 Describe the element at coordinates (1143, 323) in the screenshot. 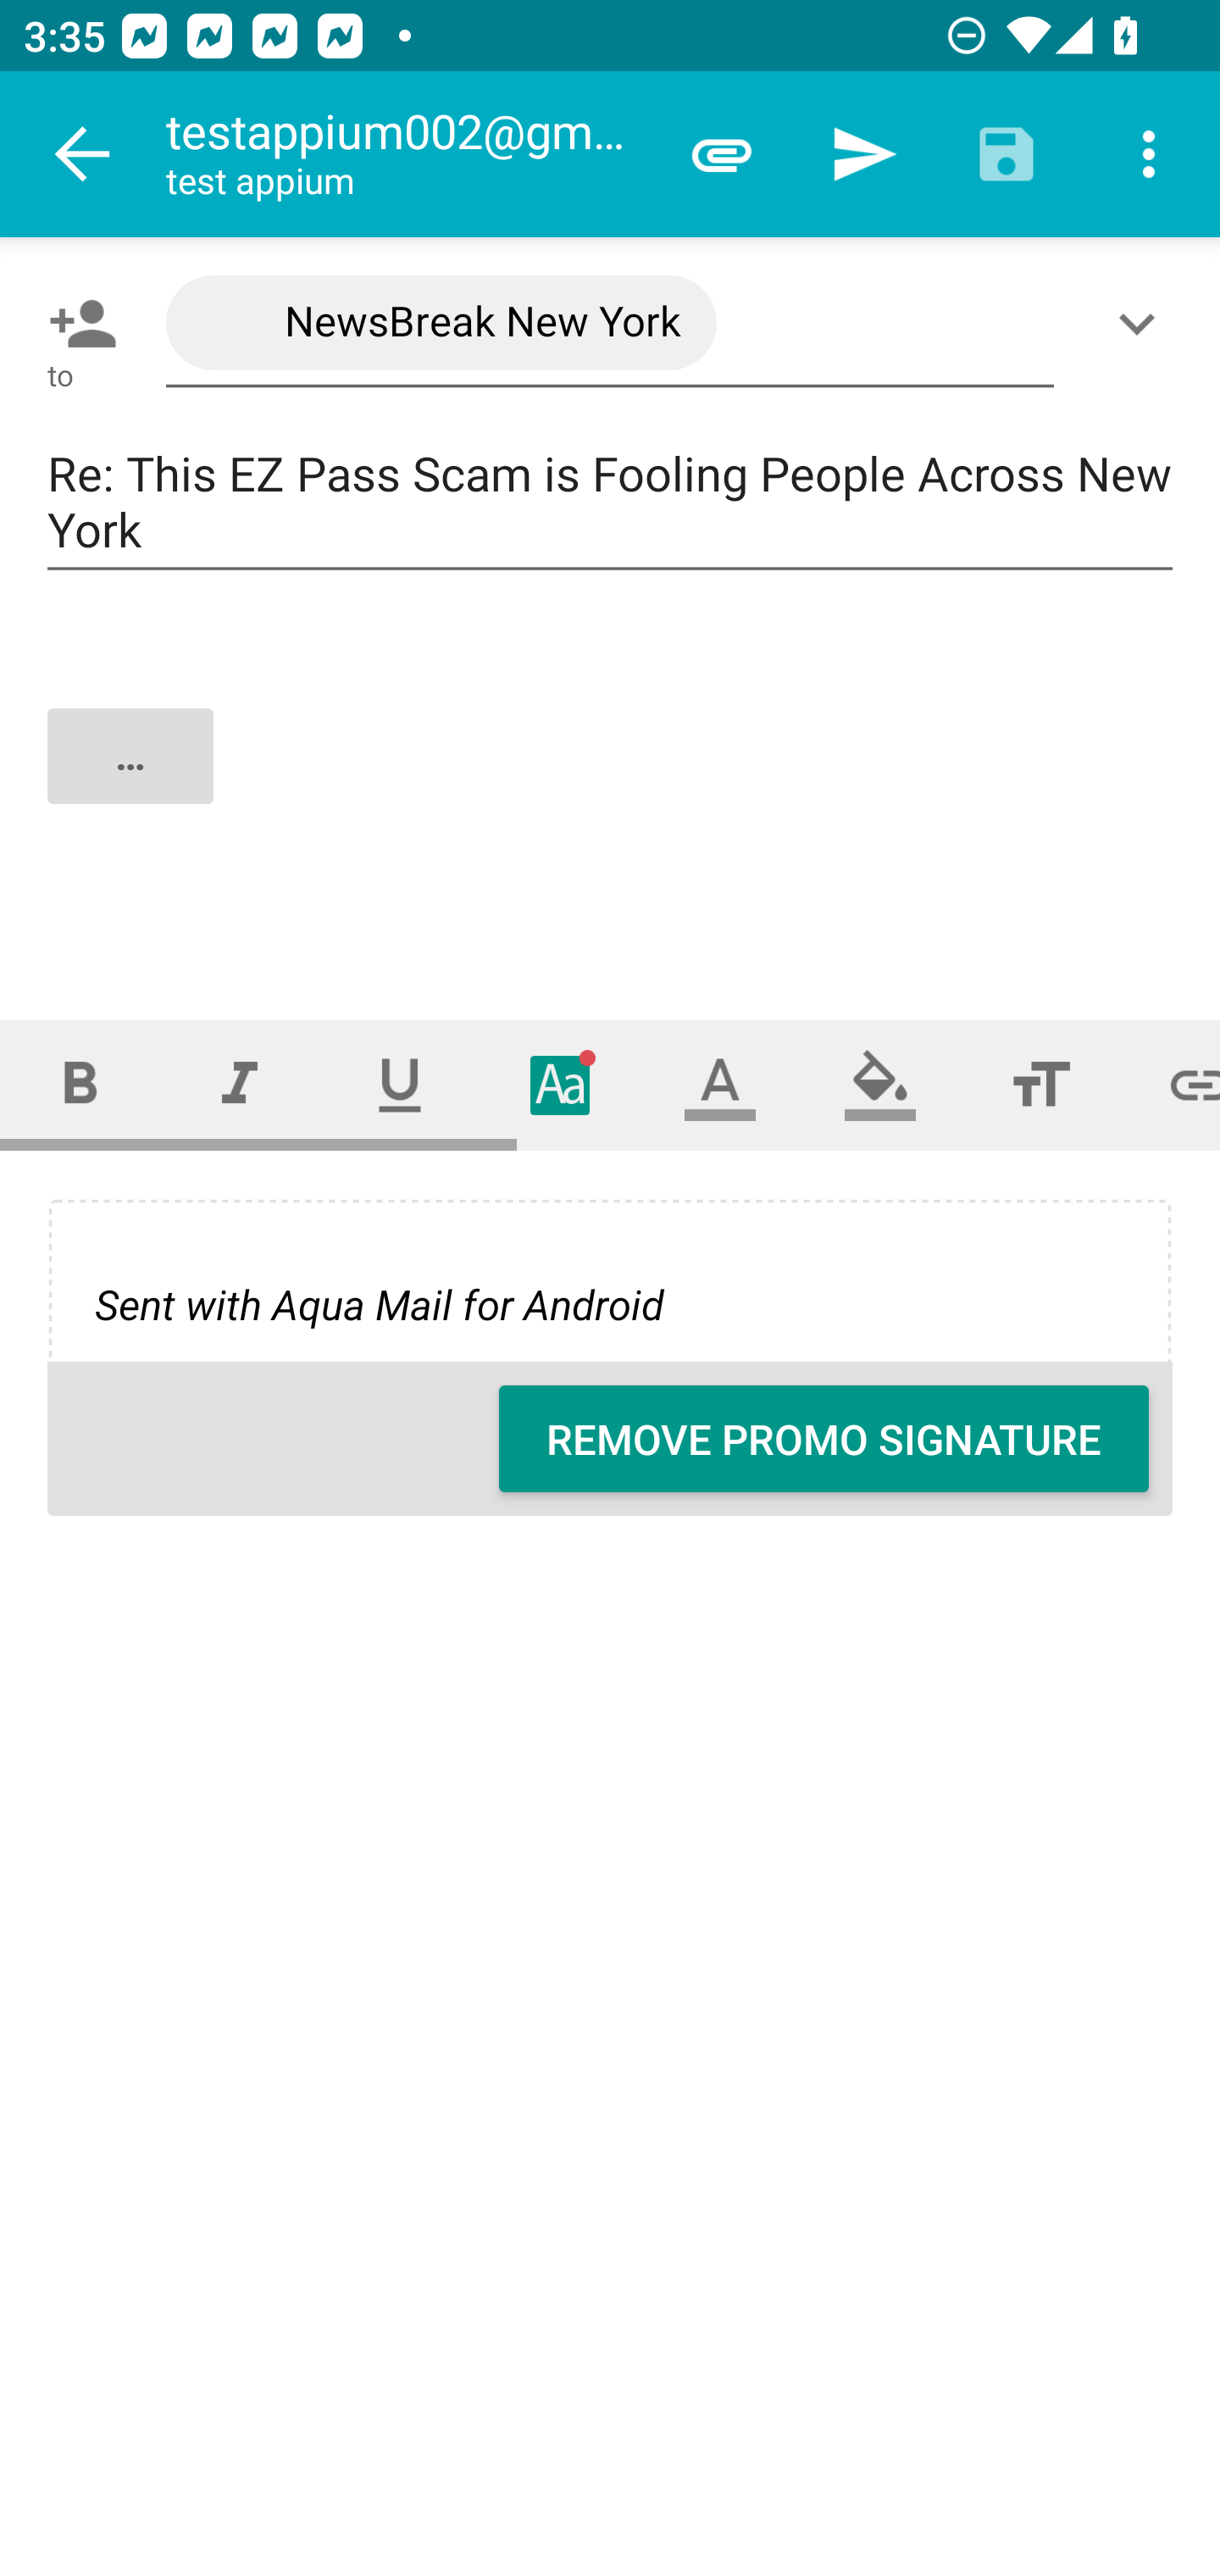

I see `Show/Add CC/BCC` at that location.